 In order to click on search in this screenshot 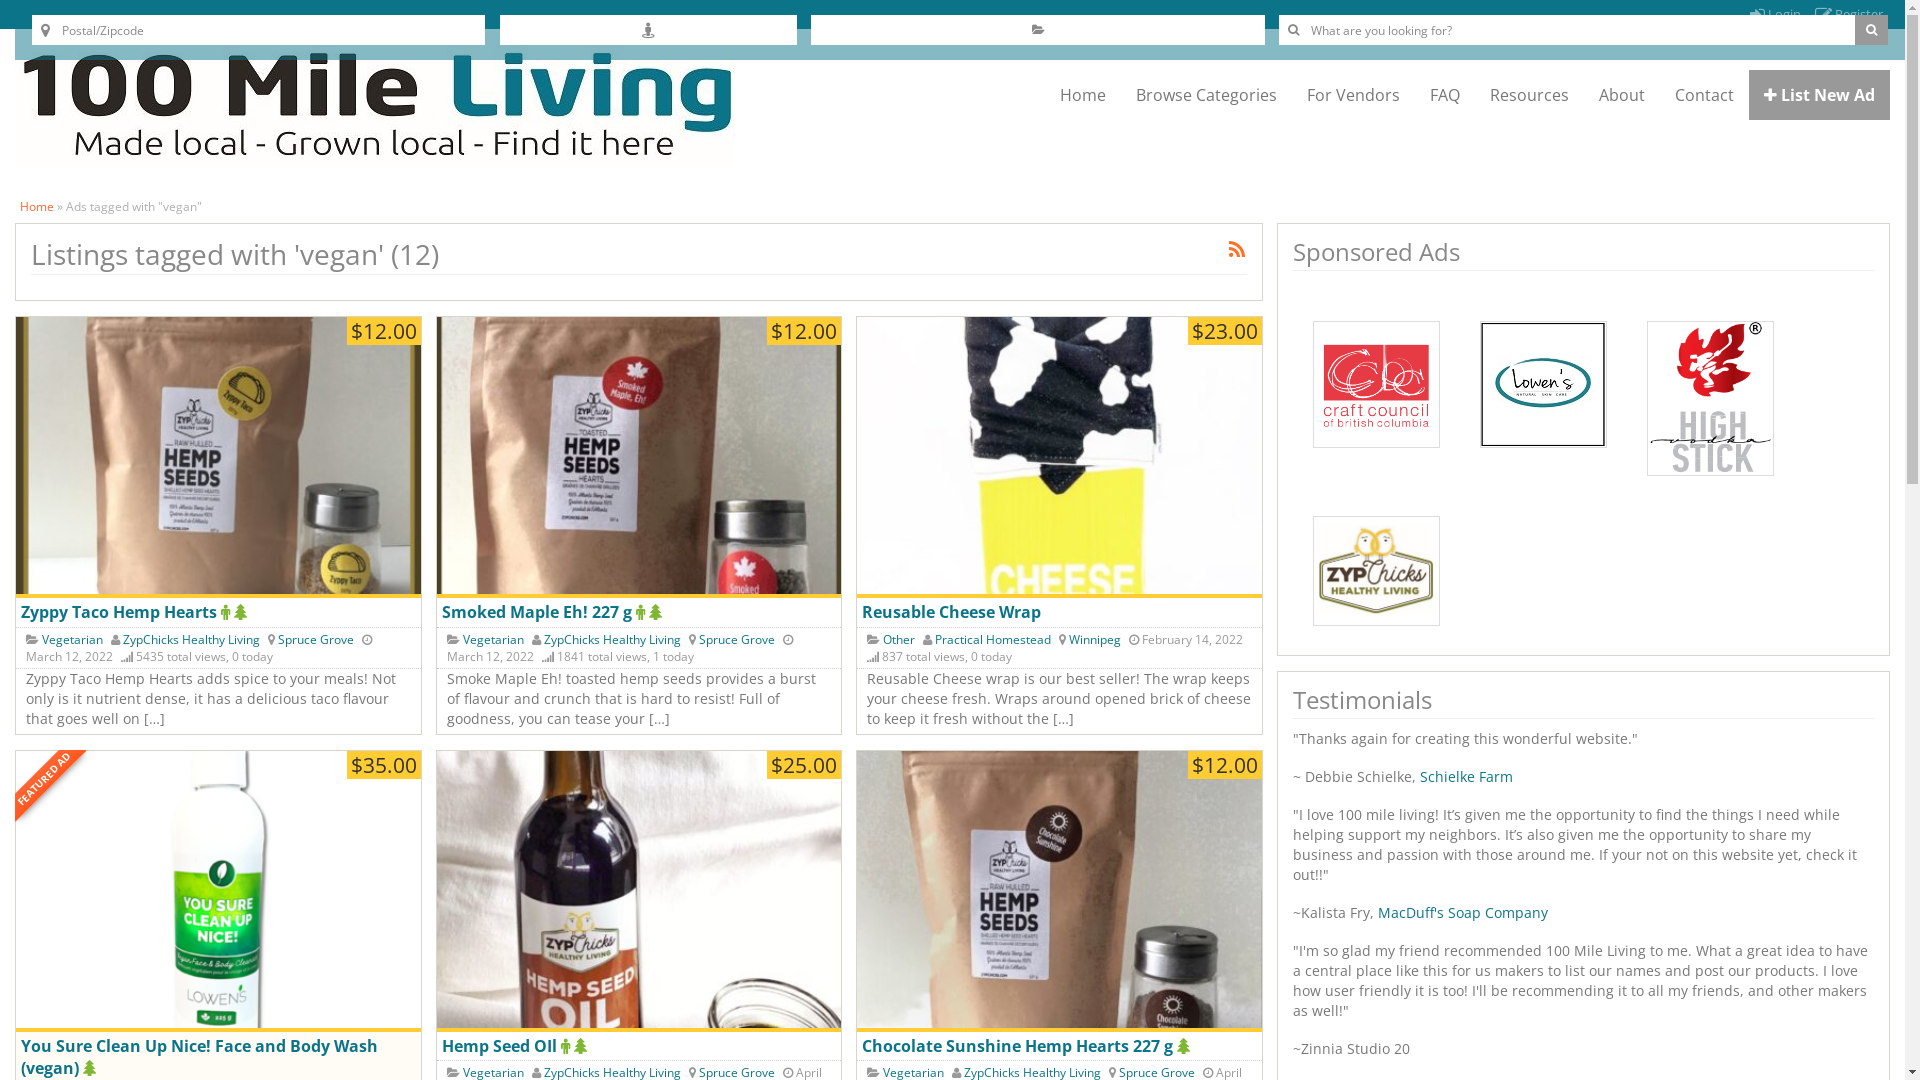, I will do `click(1872, 30)`.